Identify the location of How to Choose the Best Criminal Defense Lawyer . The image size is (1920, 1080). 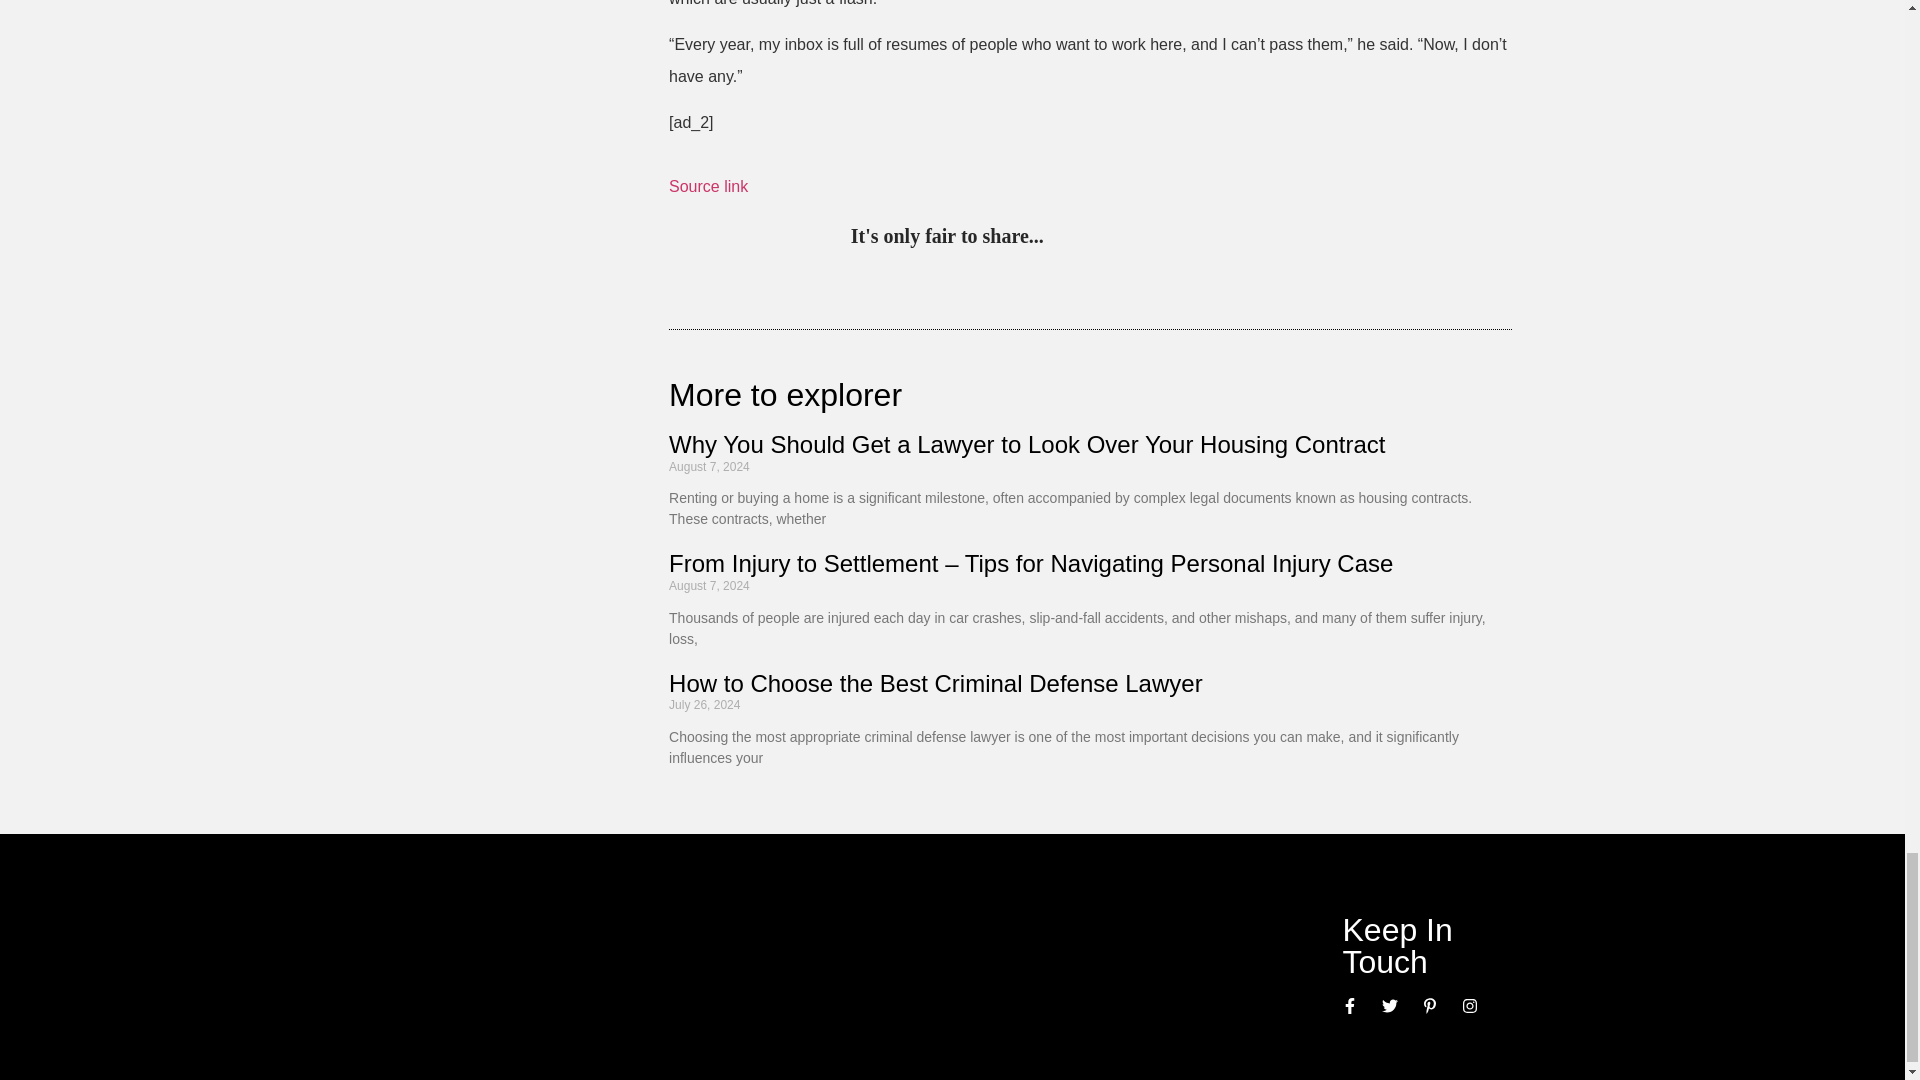
(938, 682).